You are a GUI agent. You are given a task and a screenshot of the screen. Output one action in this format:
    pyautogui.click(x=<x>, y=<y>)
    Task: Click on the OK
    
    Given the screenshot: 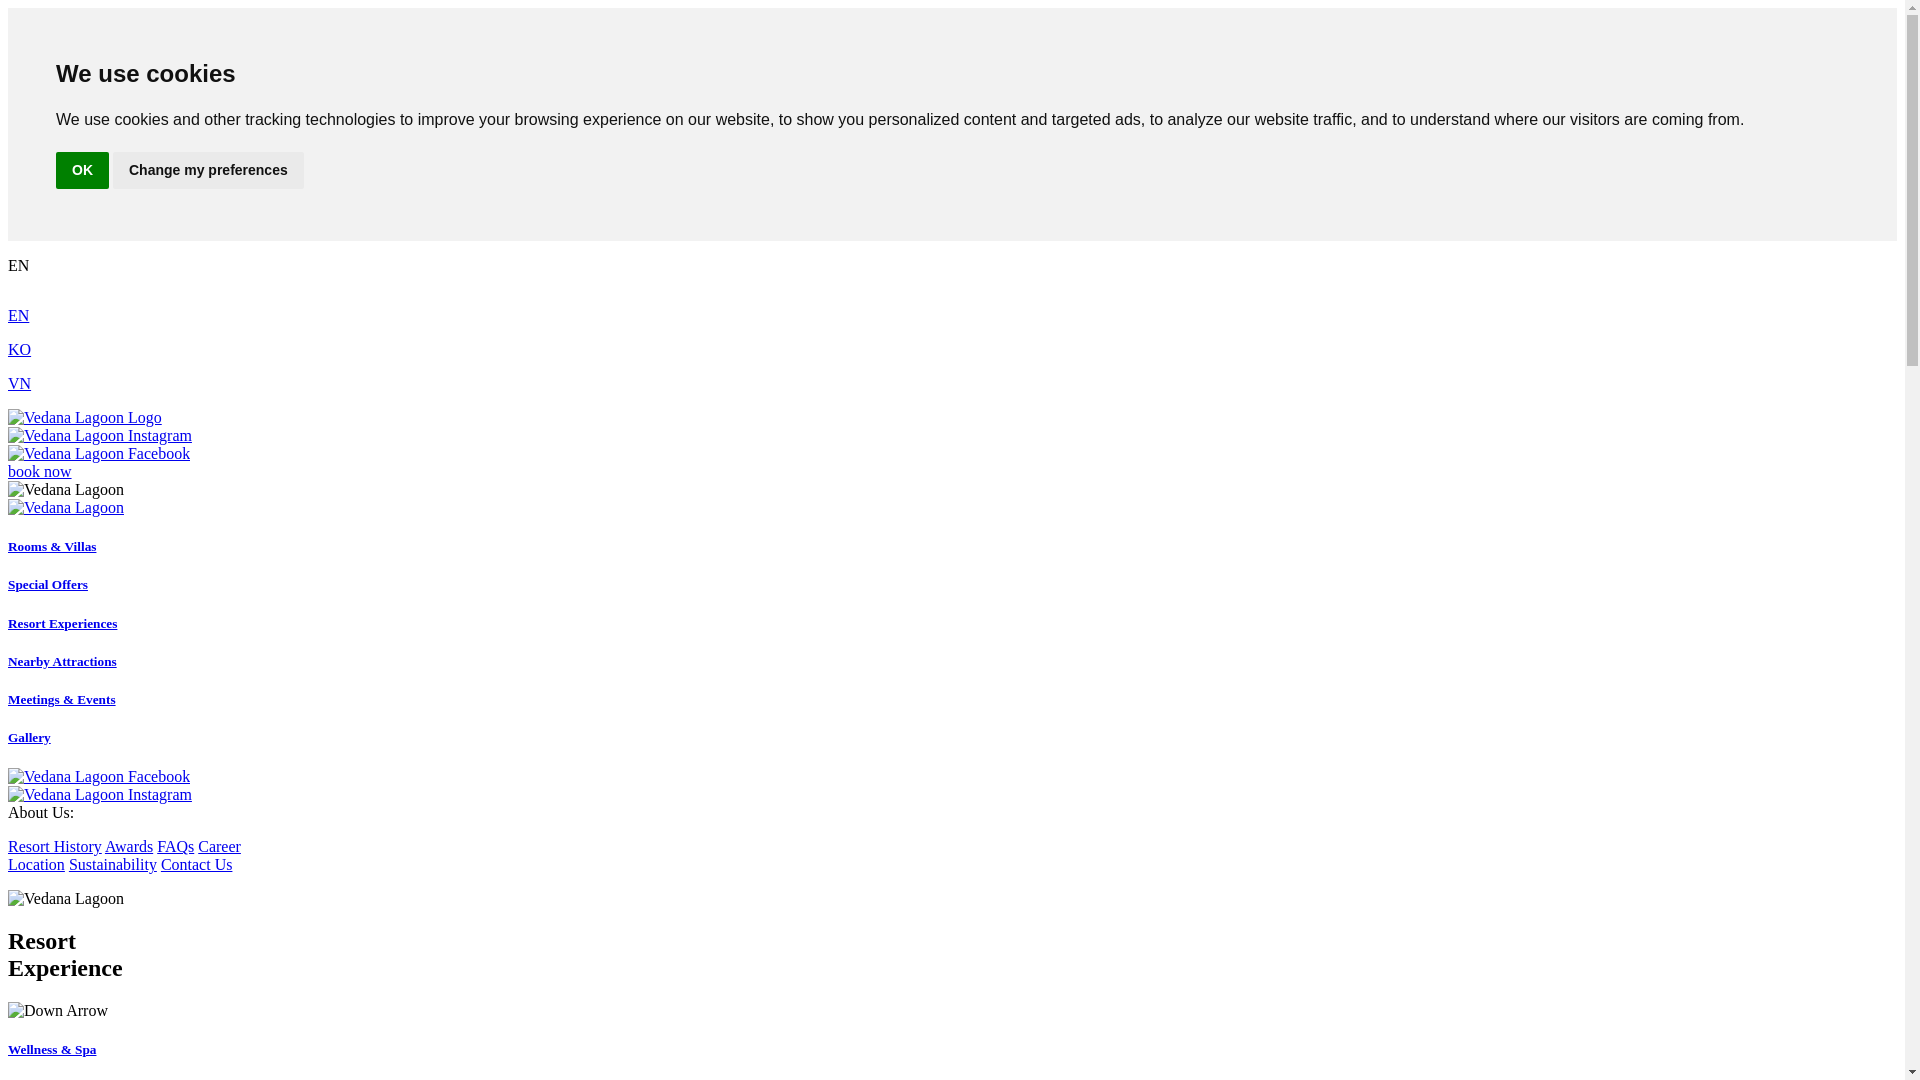 What is the action you would take?
    pyautogui.click(x=82, y=170)
    